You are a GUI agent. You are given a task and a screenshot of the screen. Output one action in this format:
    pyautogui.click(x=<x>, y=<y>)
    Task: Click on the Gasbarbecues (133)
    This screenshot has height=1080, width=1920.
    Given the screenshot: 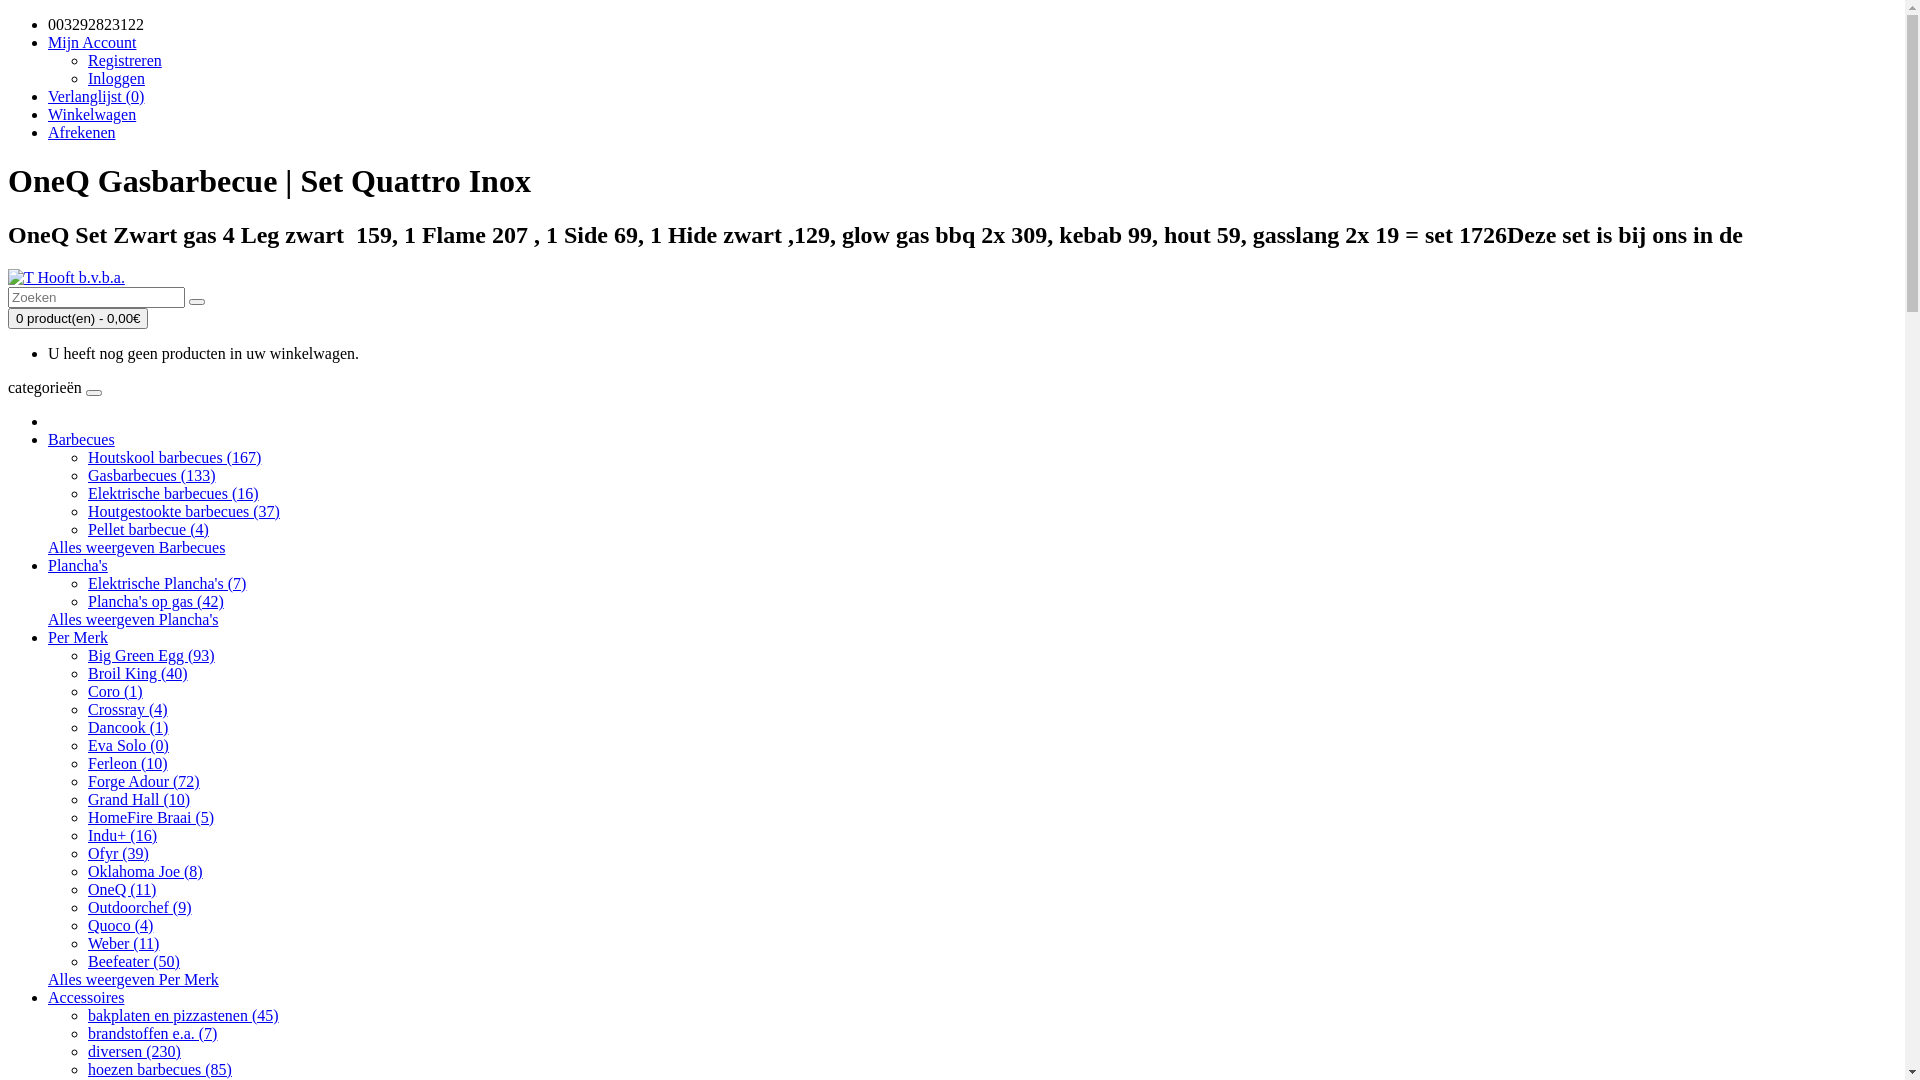 What is the action you would take?
    pyautogui.click(x=152, y=476)
    